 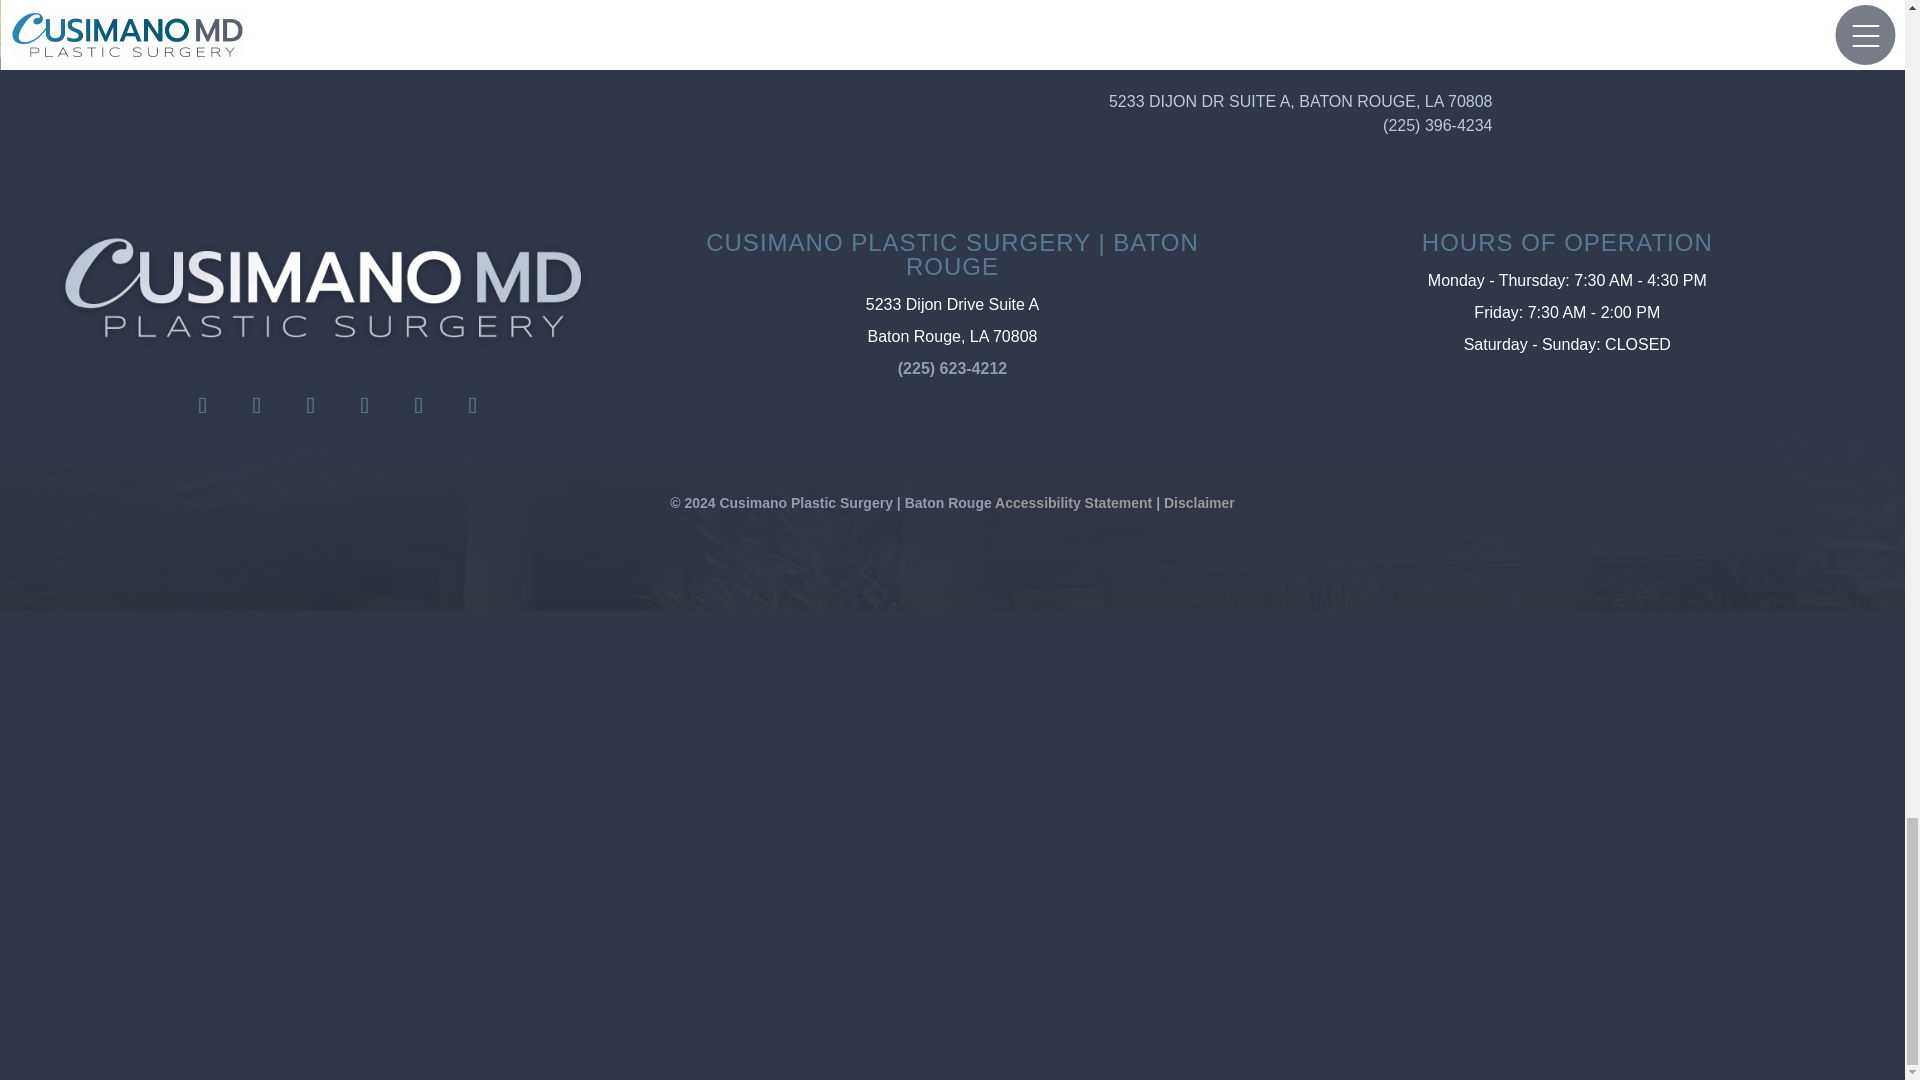 I want to click on Follow on LinkedIn, so click(x=364, y=406).